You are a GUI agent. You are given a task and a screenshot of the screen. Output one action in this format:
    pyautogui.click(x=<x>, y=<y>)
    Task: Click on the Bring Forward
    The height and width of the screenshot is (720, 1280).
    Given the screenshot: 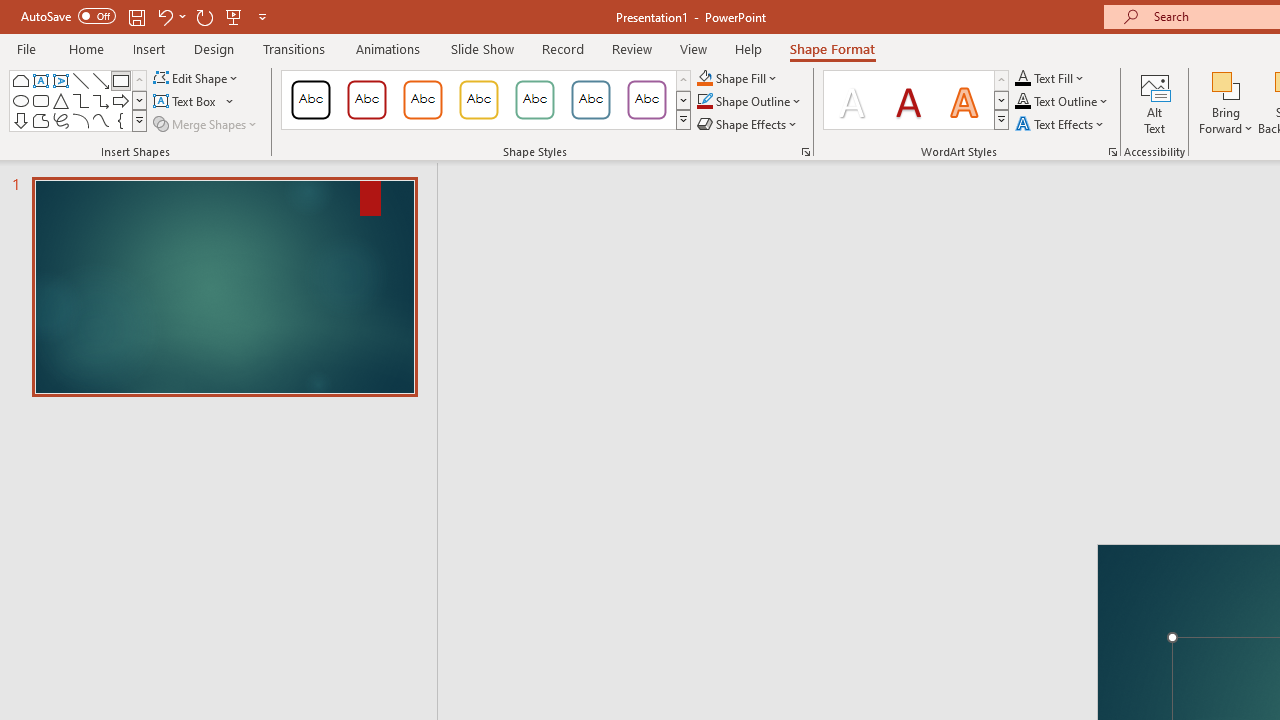 What is the action you would take?
    pyautogui.click(x=1226, y=84)
    